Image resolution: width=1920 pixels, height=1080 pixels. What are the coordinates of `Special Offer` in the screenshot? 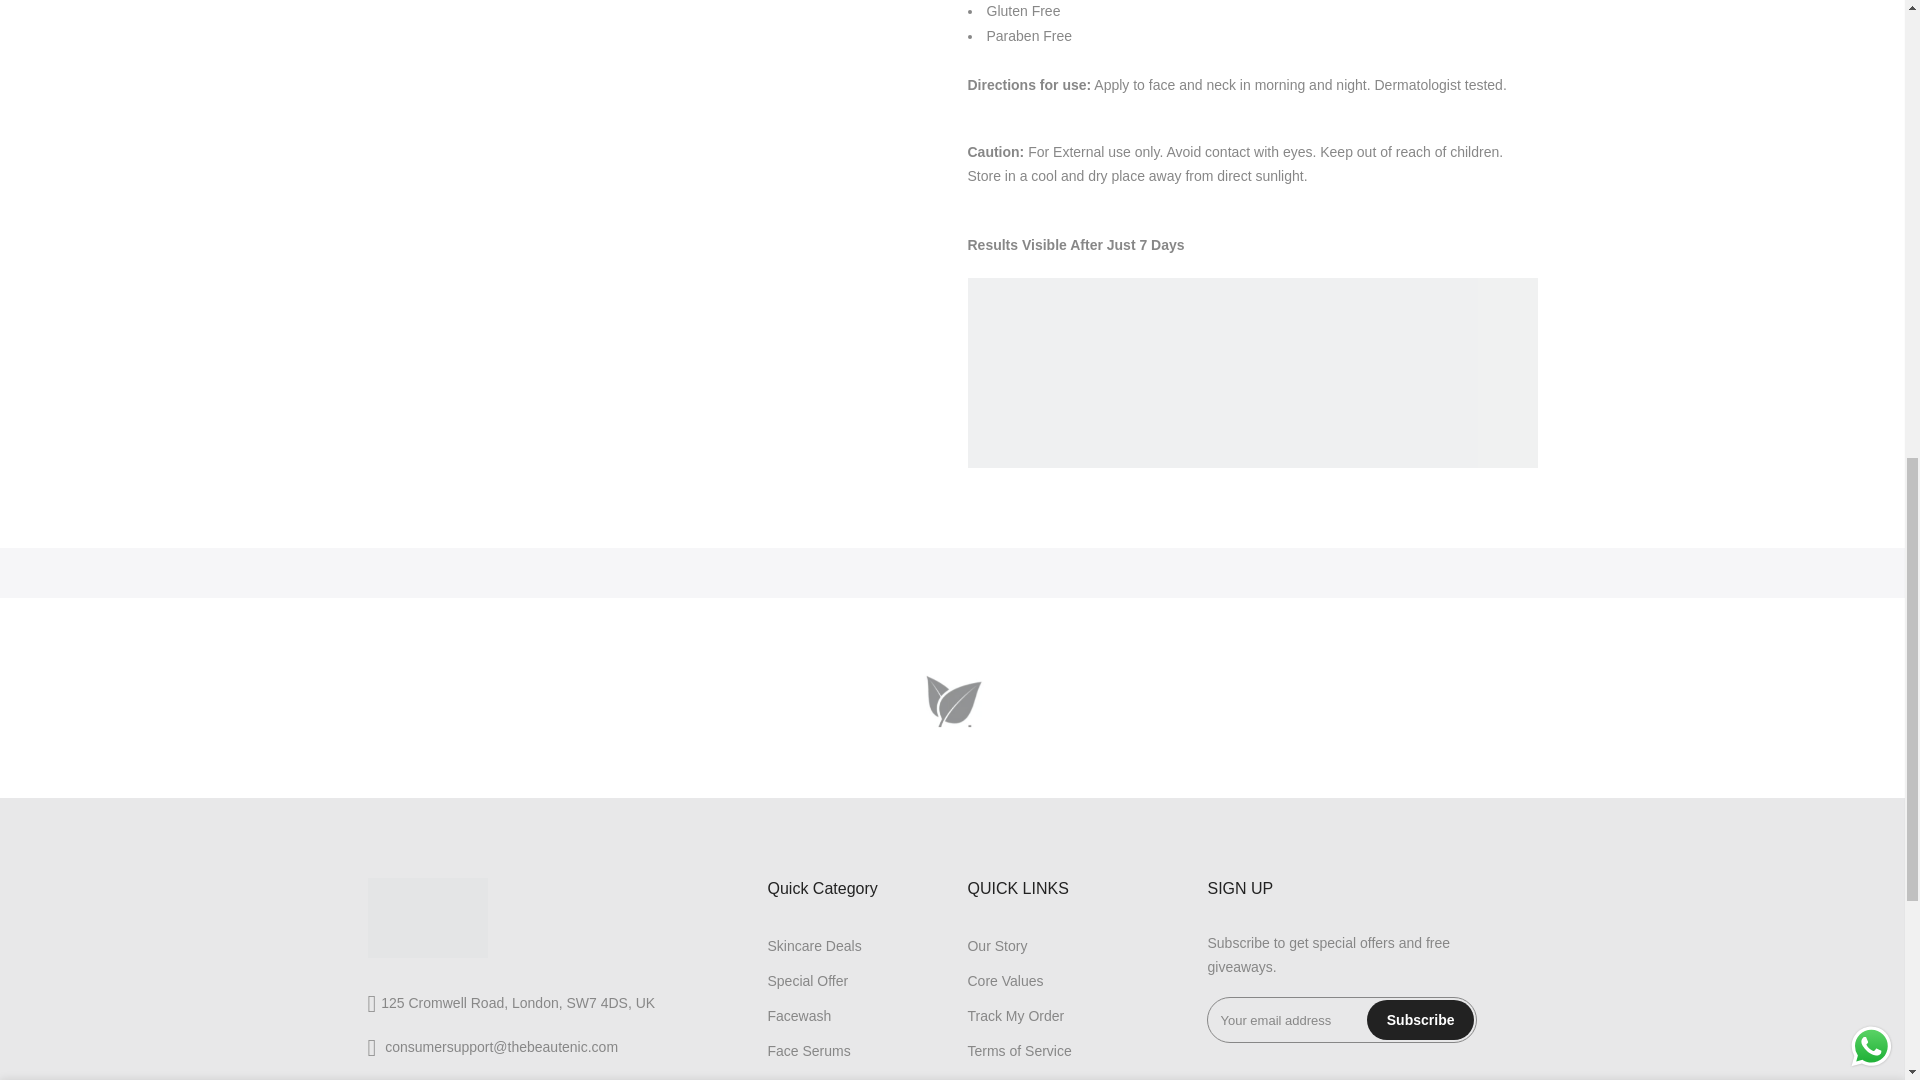 It's located at (807, 981).